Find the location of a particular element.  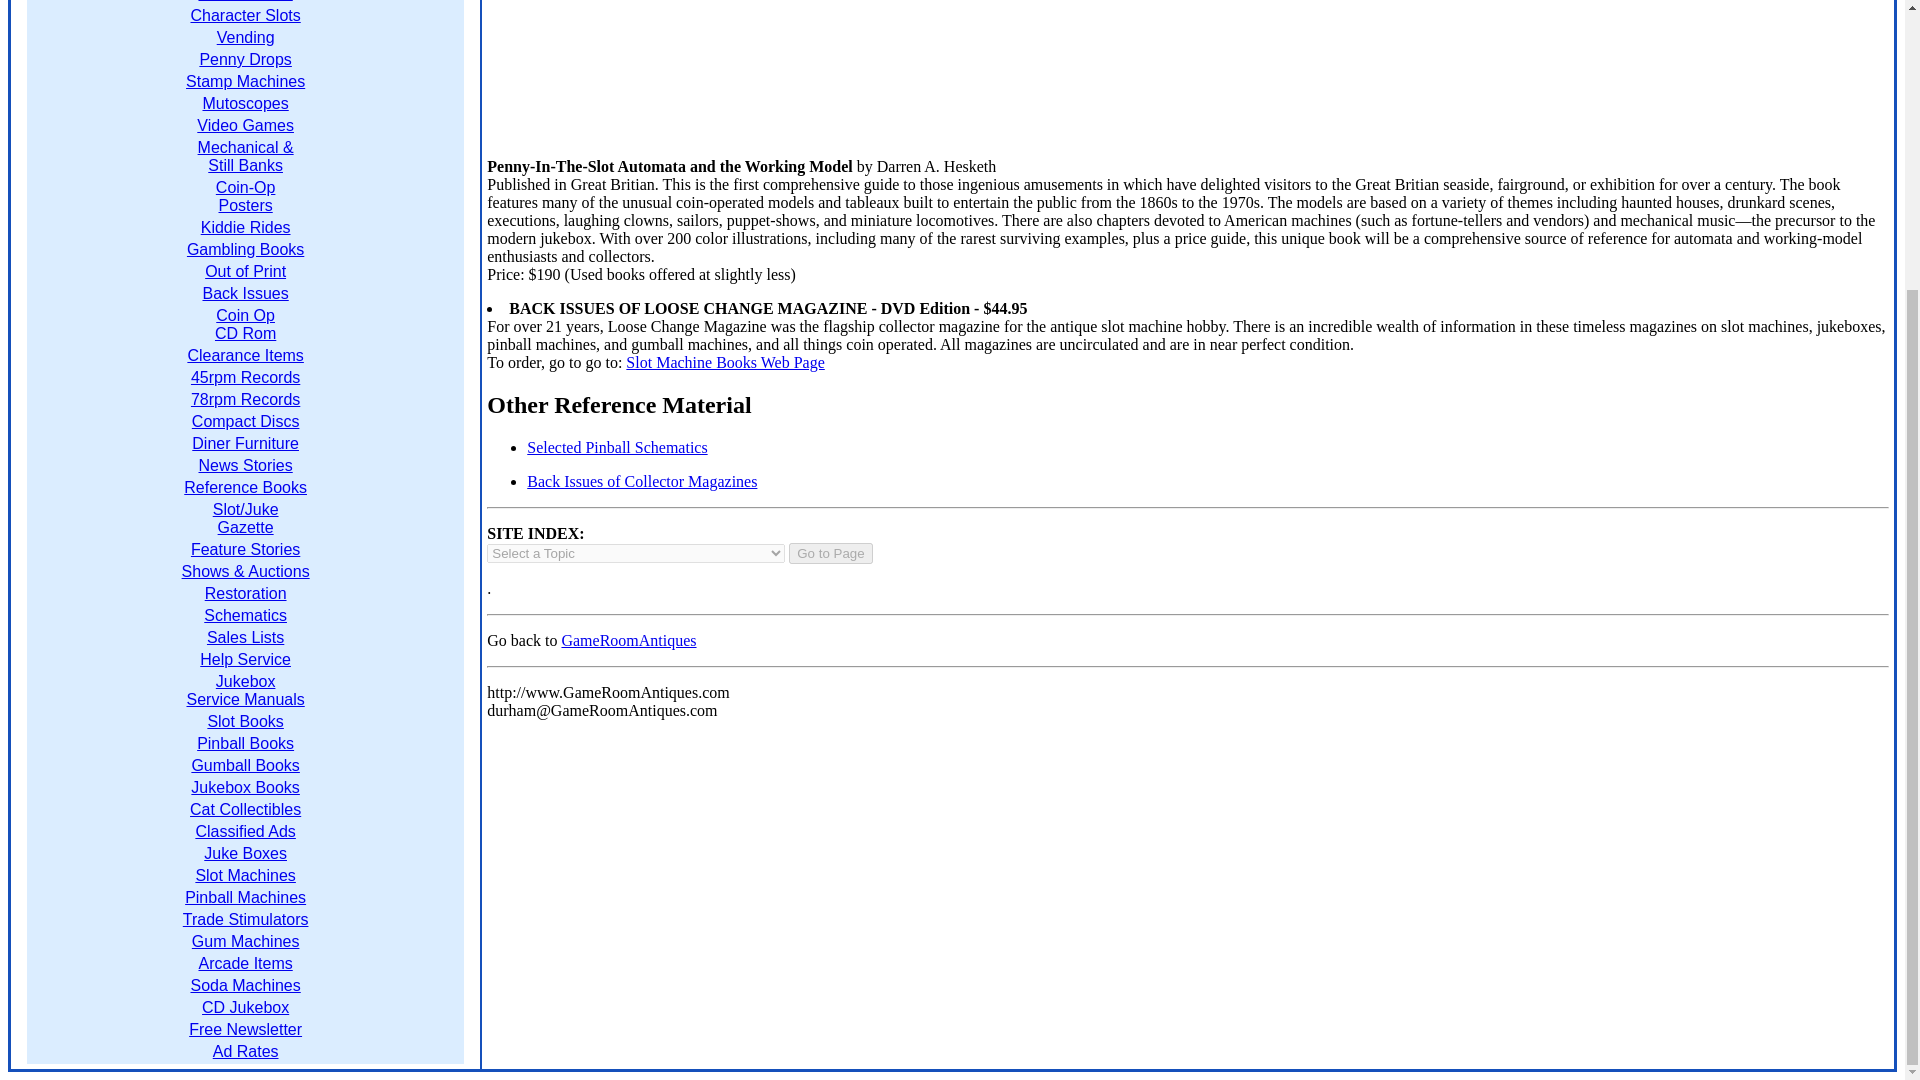

Go to Page is located at coordinates (830, 553).